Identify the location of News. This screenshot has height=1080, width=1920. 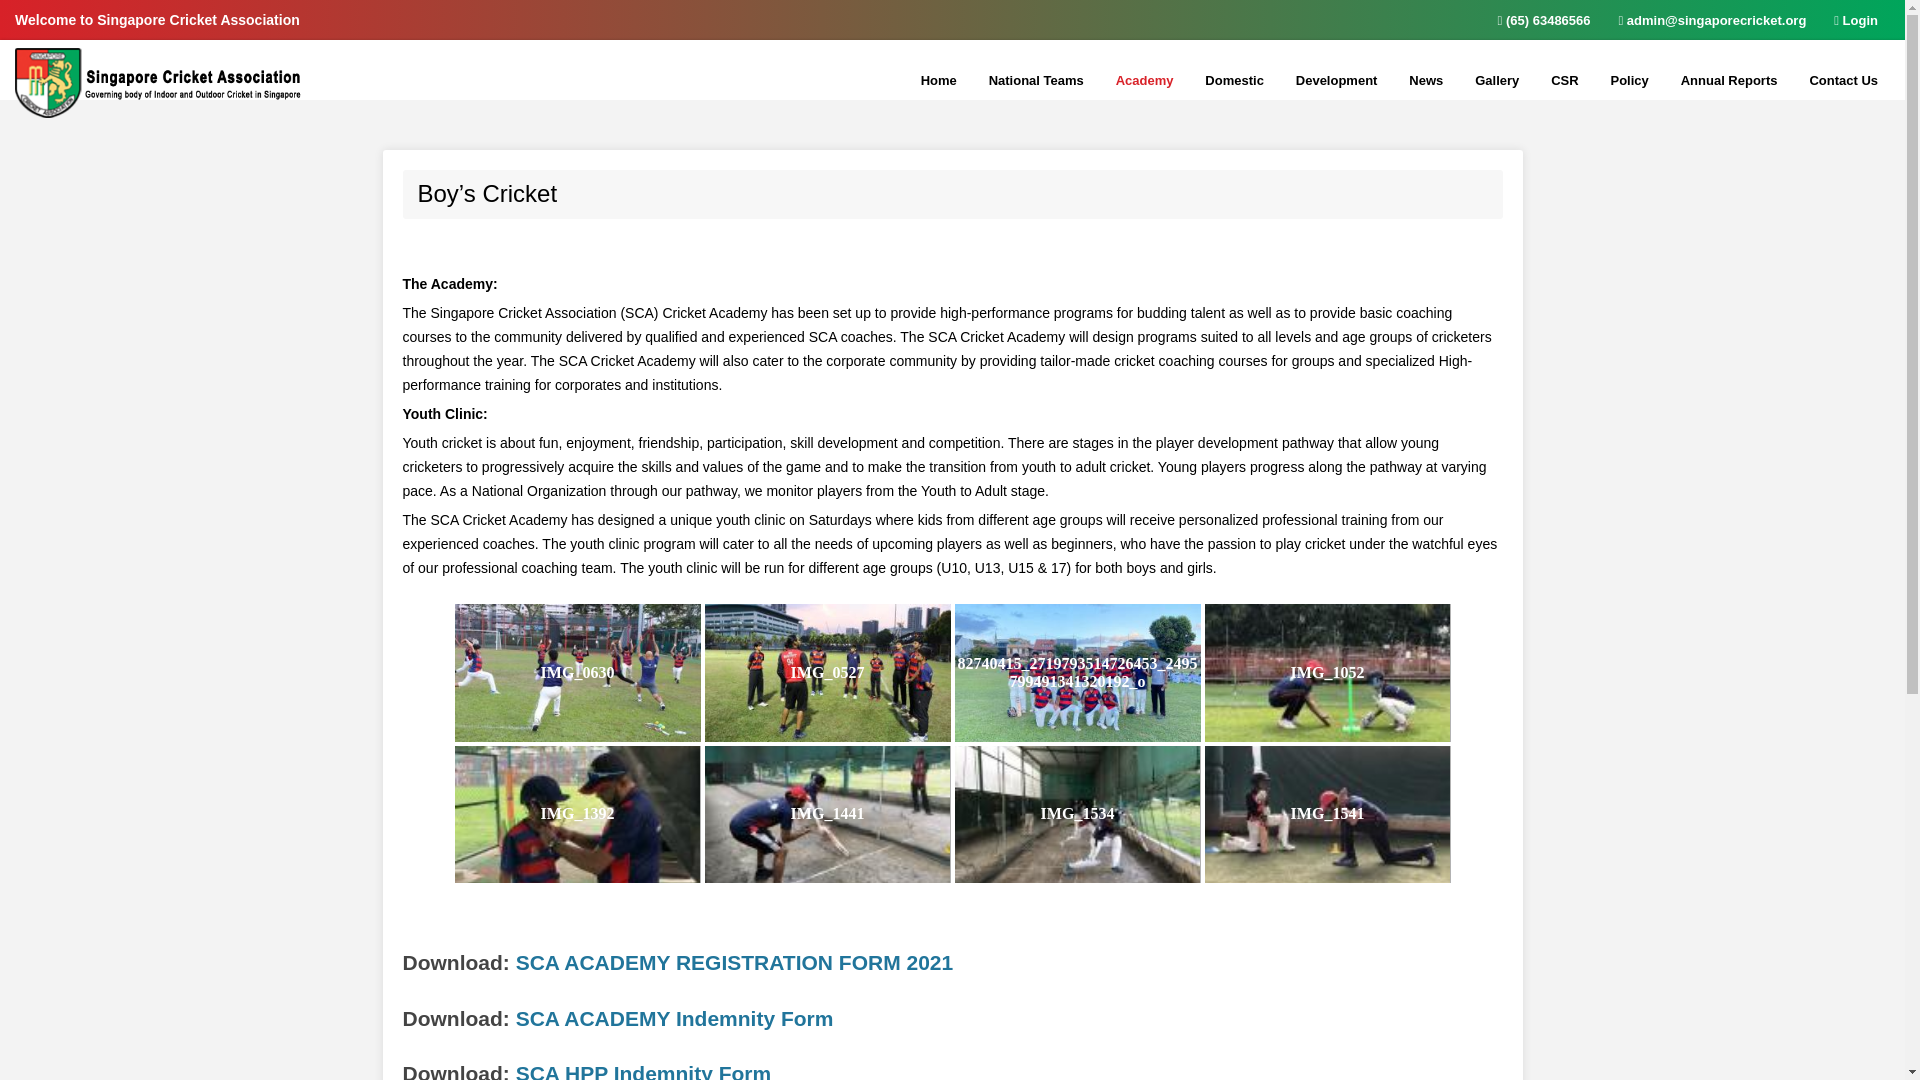
(1426, 81).